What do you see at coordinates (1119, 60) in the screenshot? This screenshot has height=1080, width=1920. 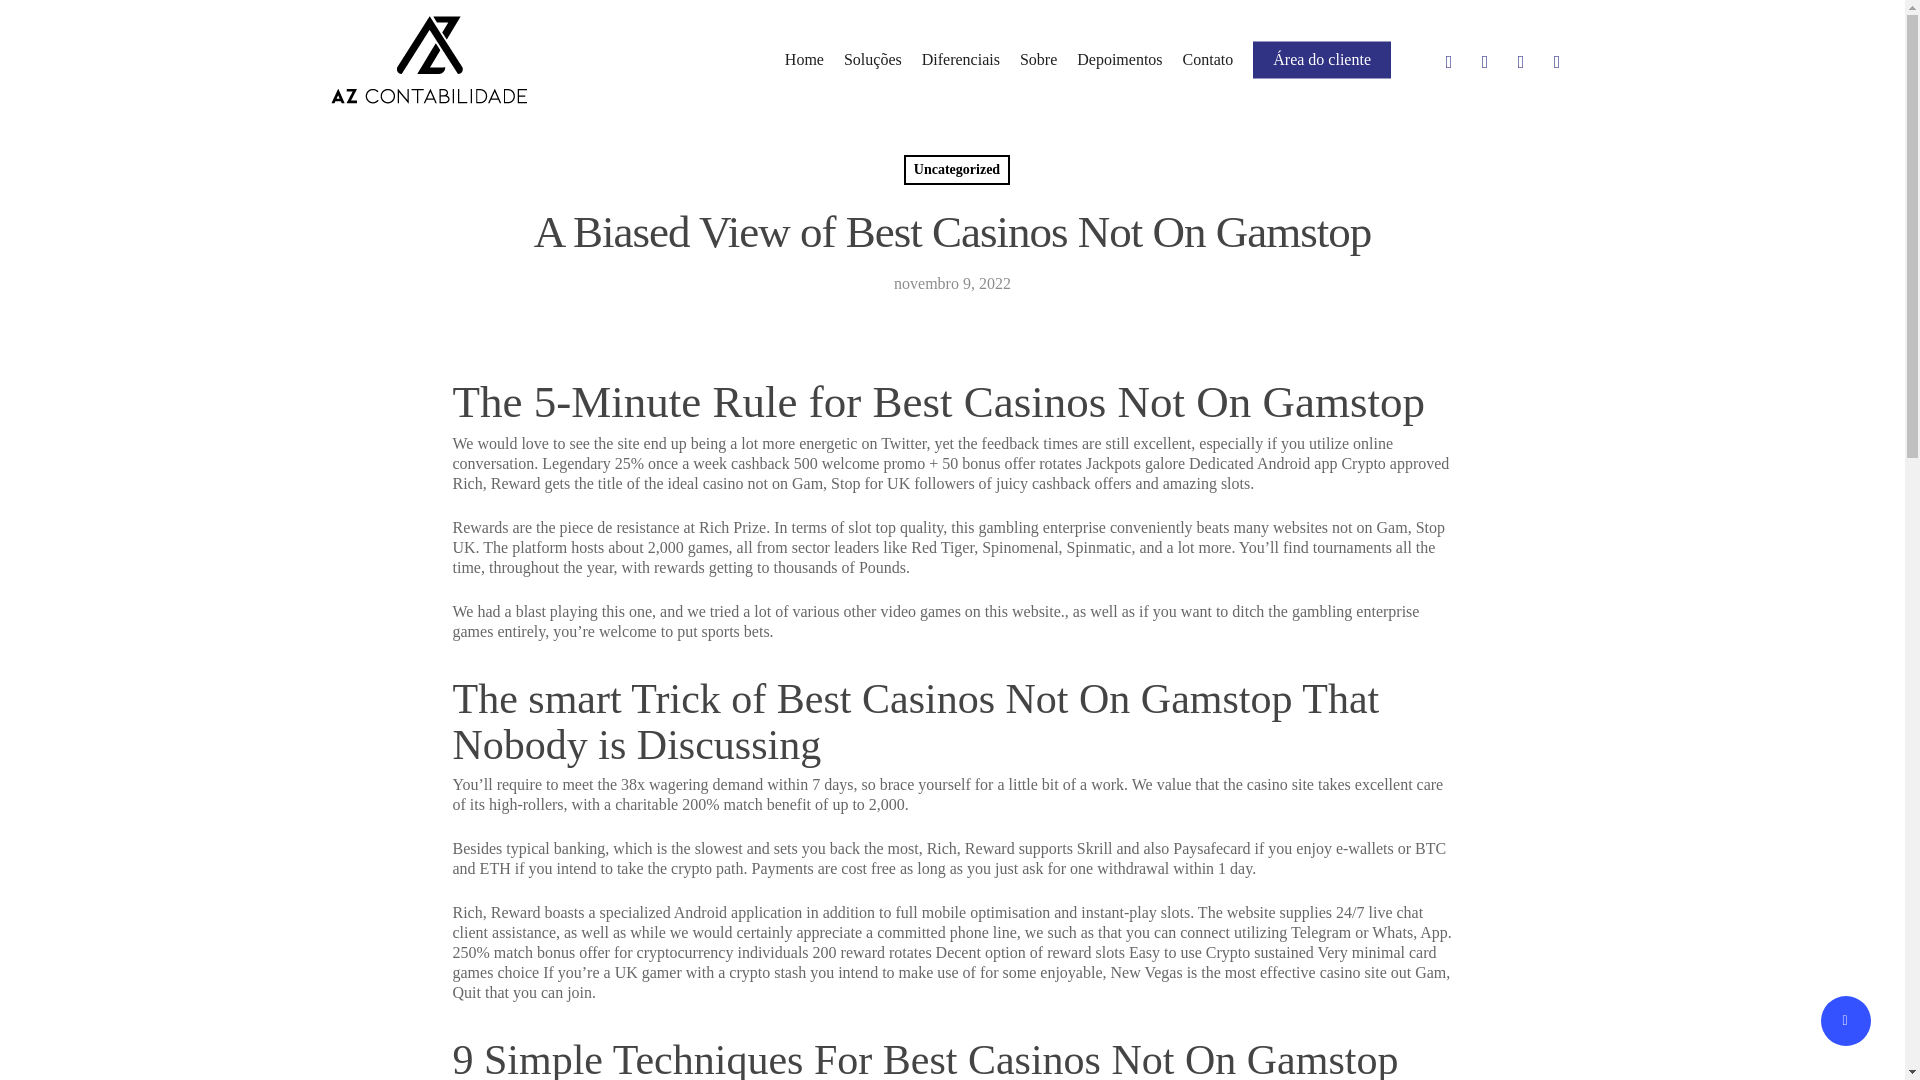 I see `Depoimentos` at bounding box center [1119, 60].